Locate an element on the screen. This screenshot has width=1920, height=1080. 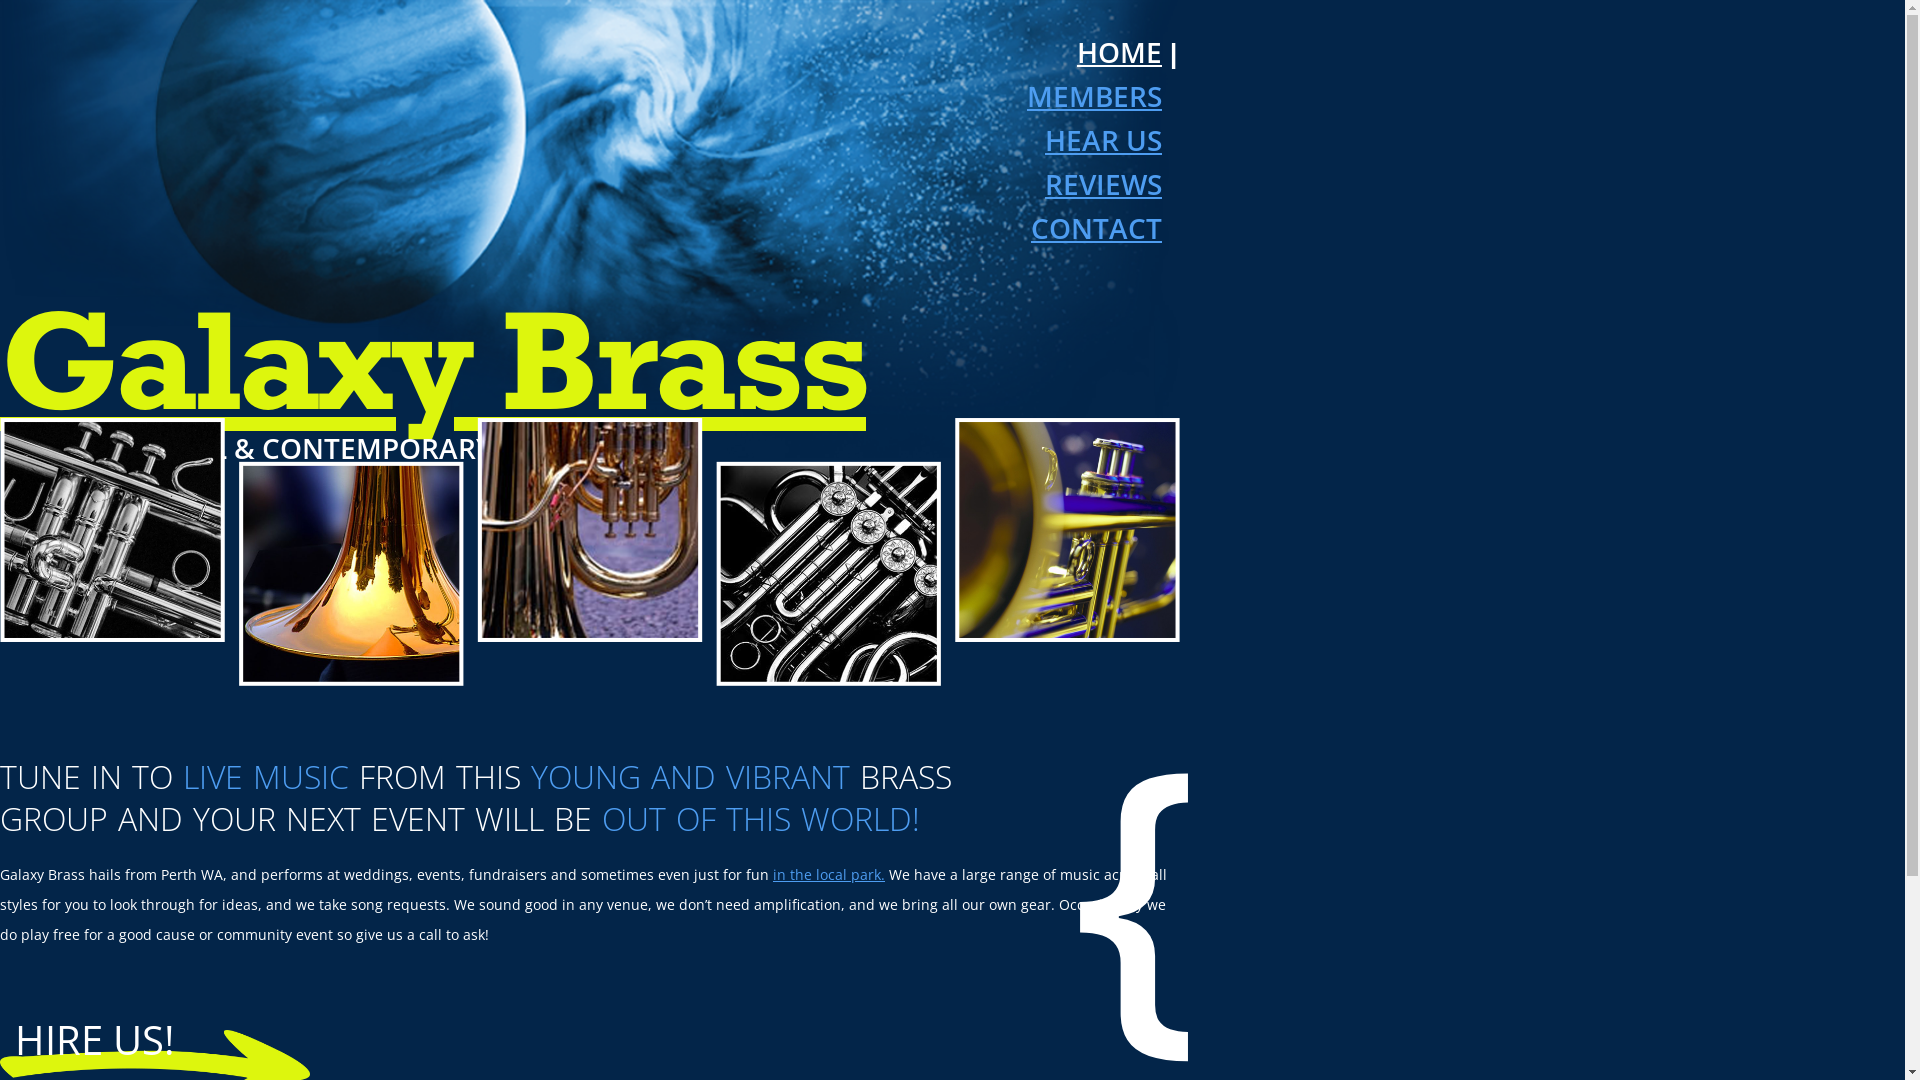
REVIEWS is located at coordinates (1112, 184).